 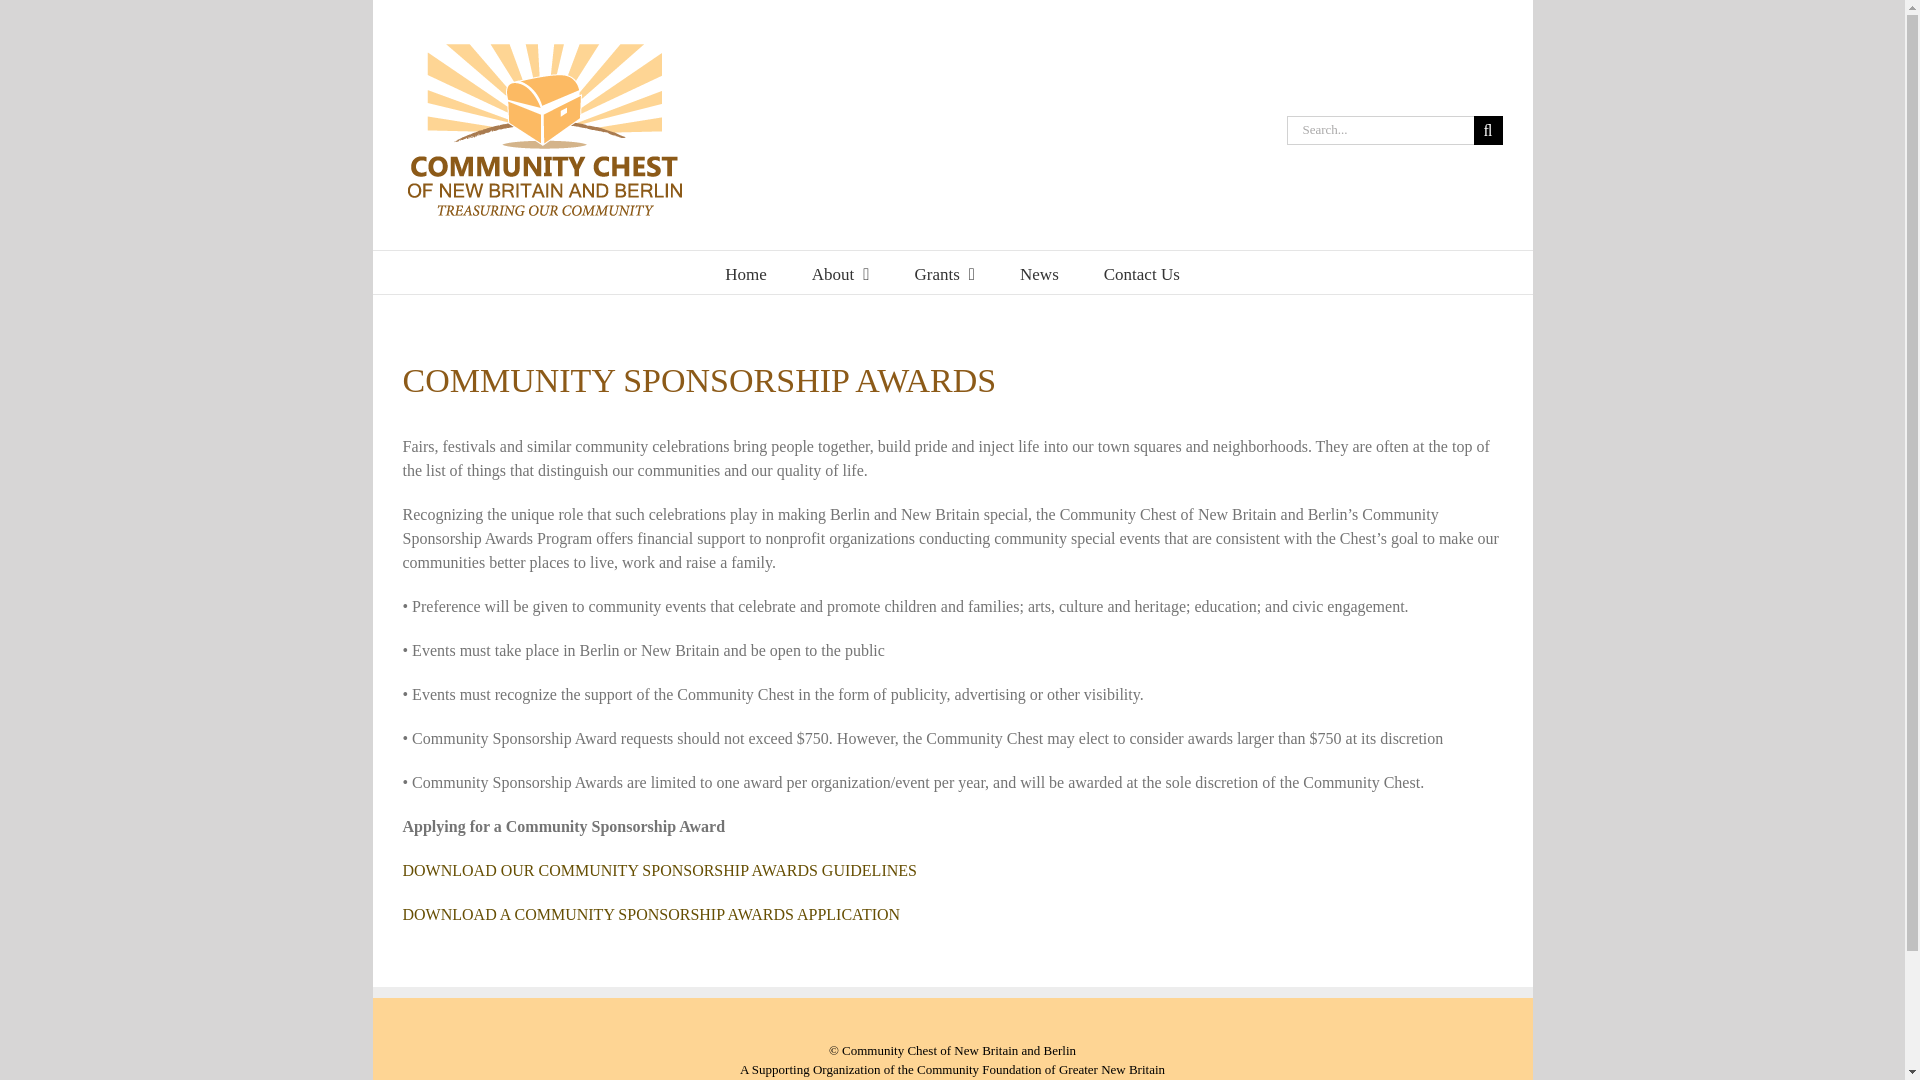 I want to click on Contact Us, so click(x=1142, y=272).